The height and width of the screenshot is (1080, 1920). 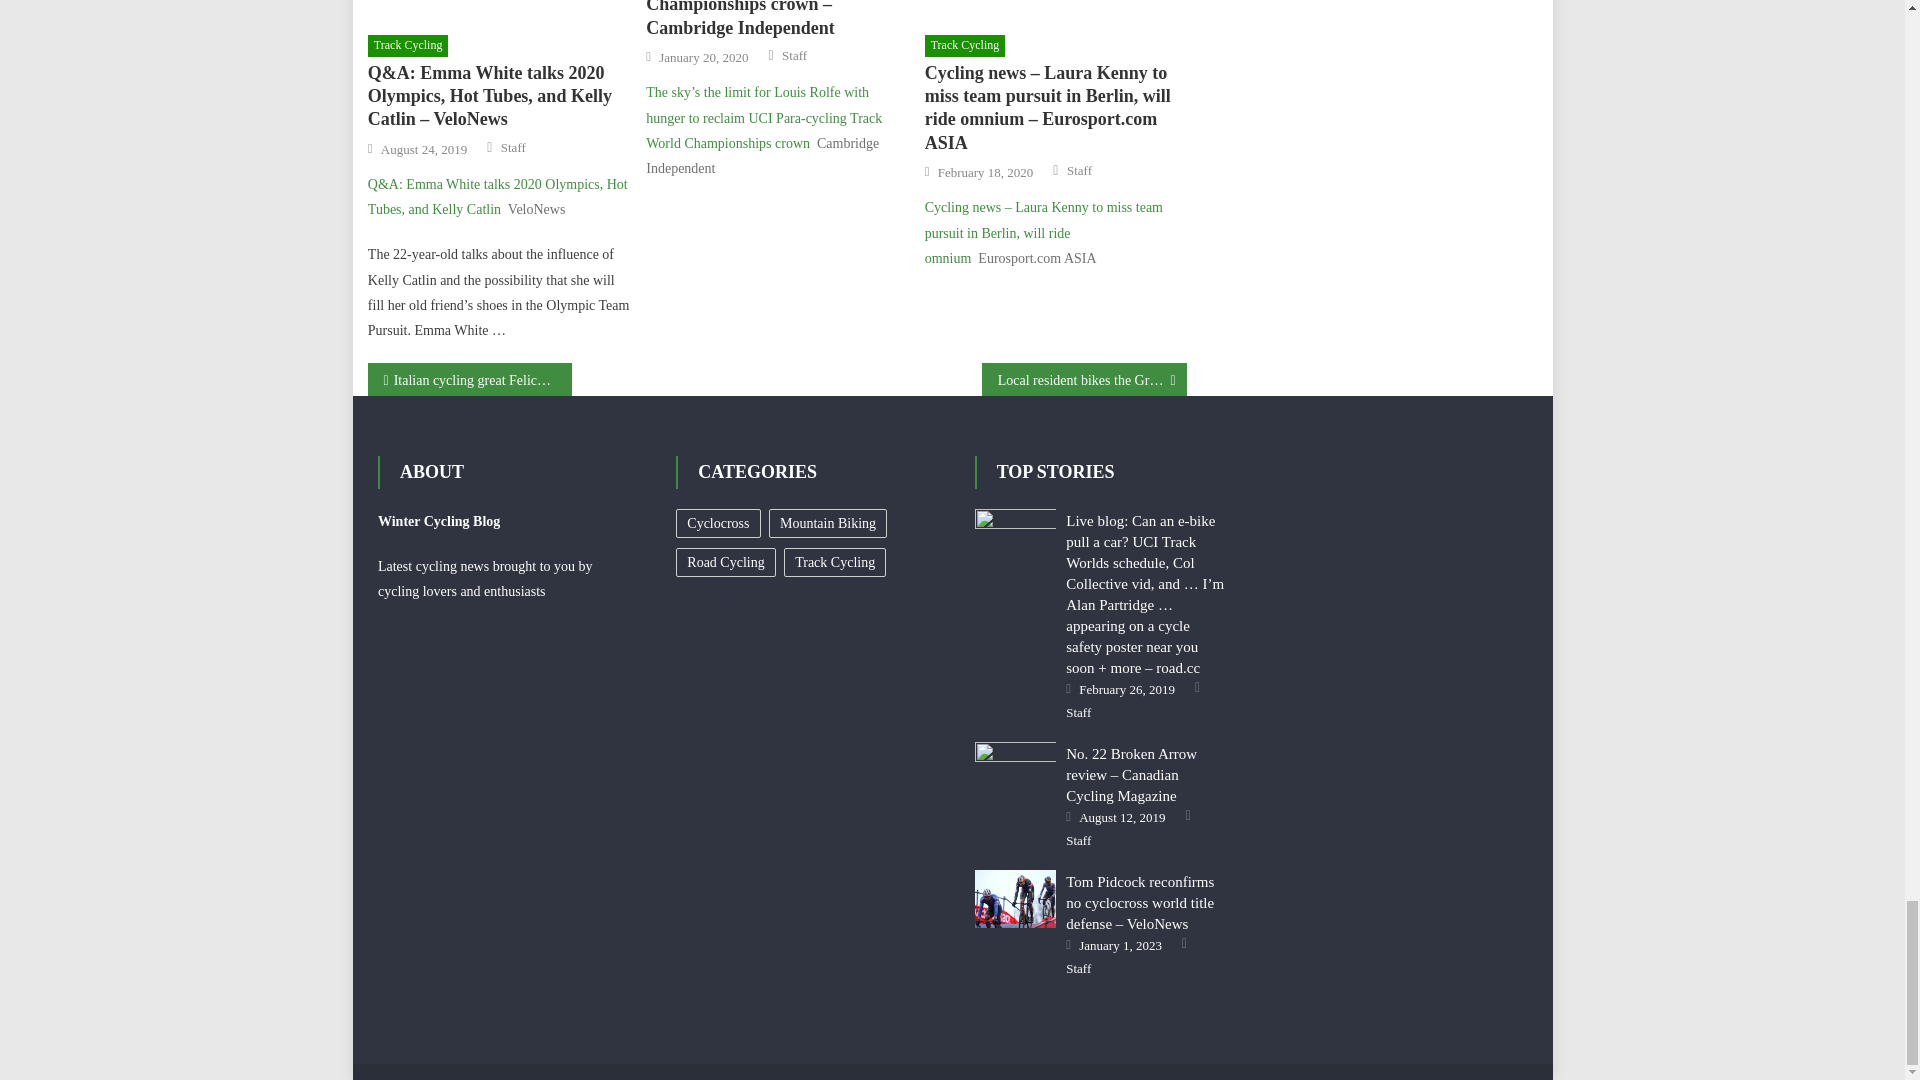 I want to click on Track Cycling, so click(x=408, y=46).